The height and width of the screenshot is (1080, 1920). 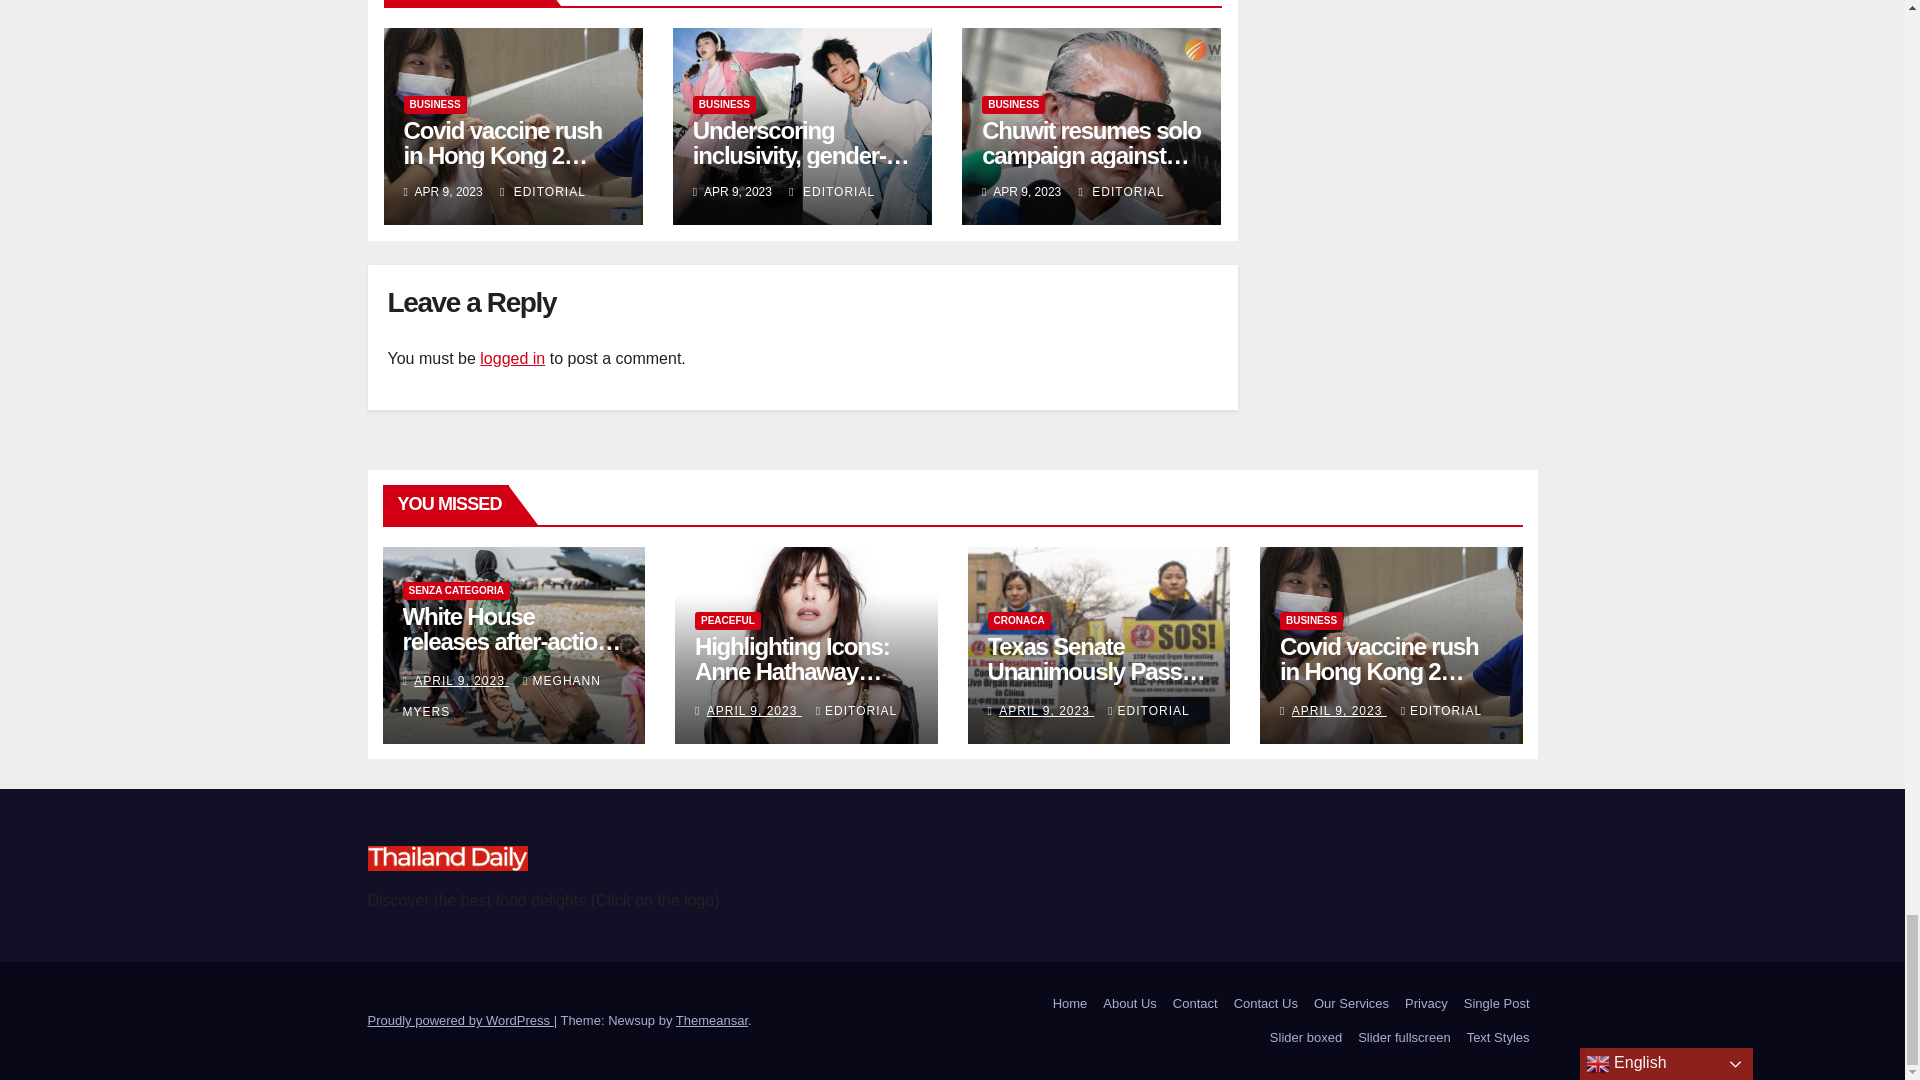 I want to click on EDITORIAL, so click(x=832, y=191).